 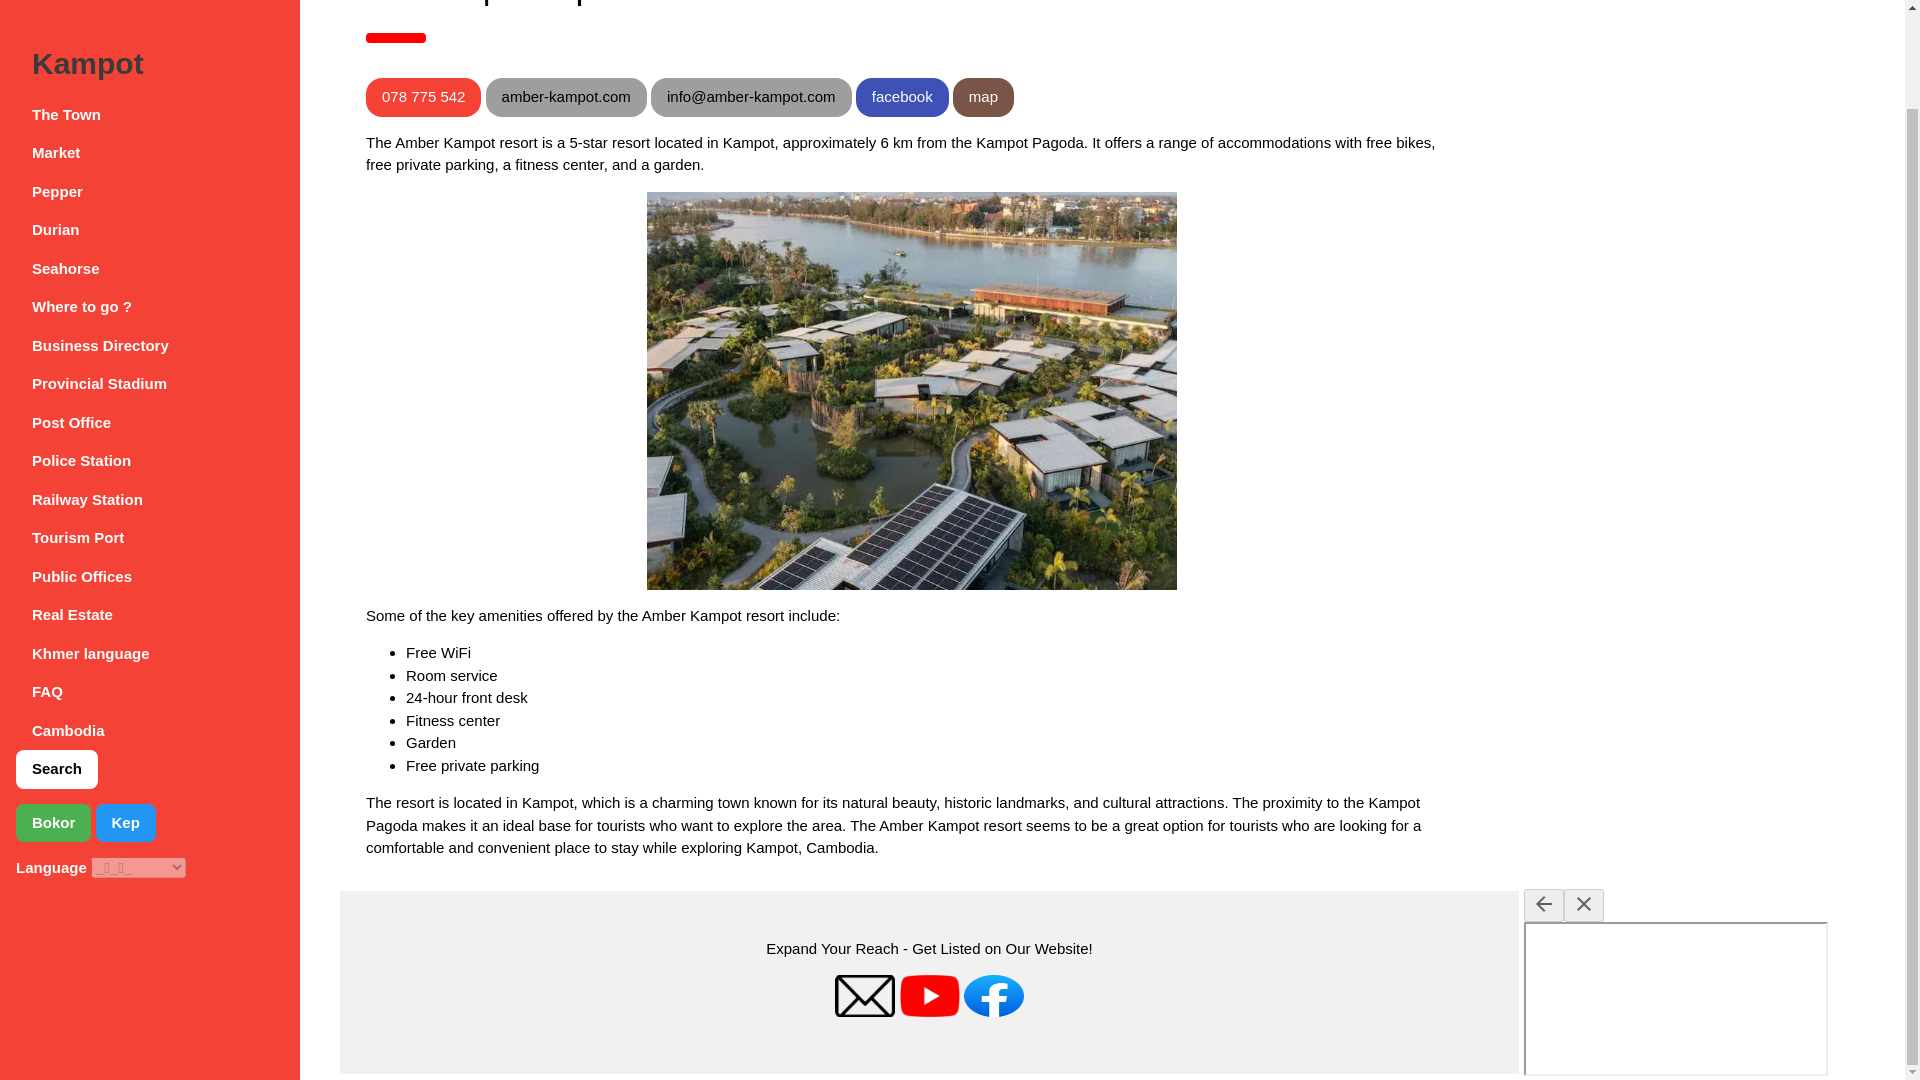 I want to click on Provincial Stadium, so click(x=150, y=278).